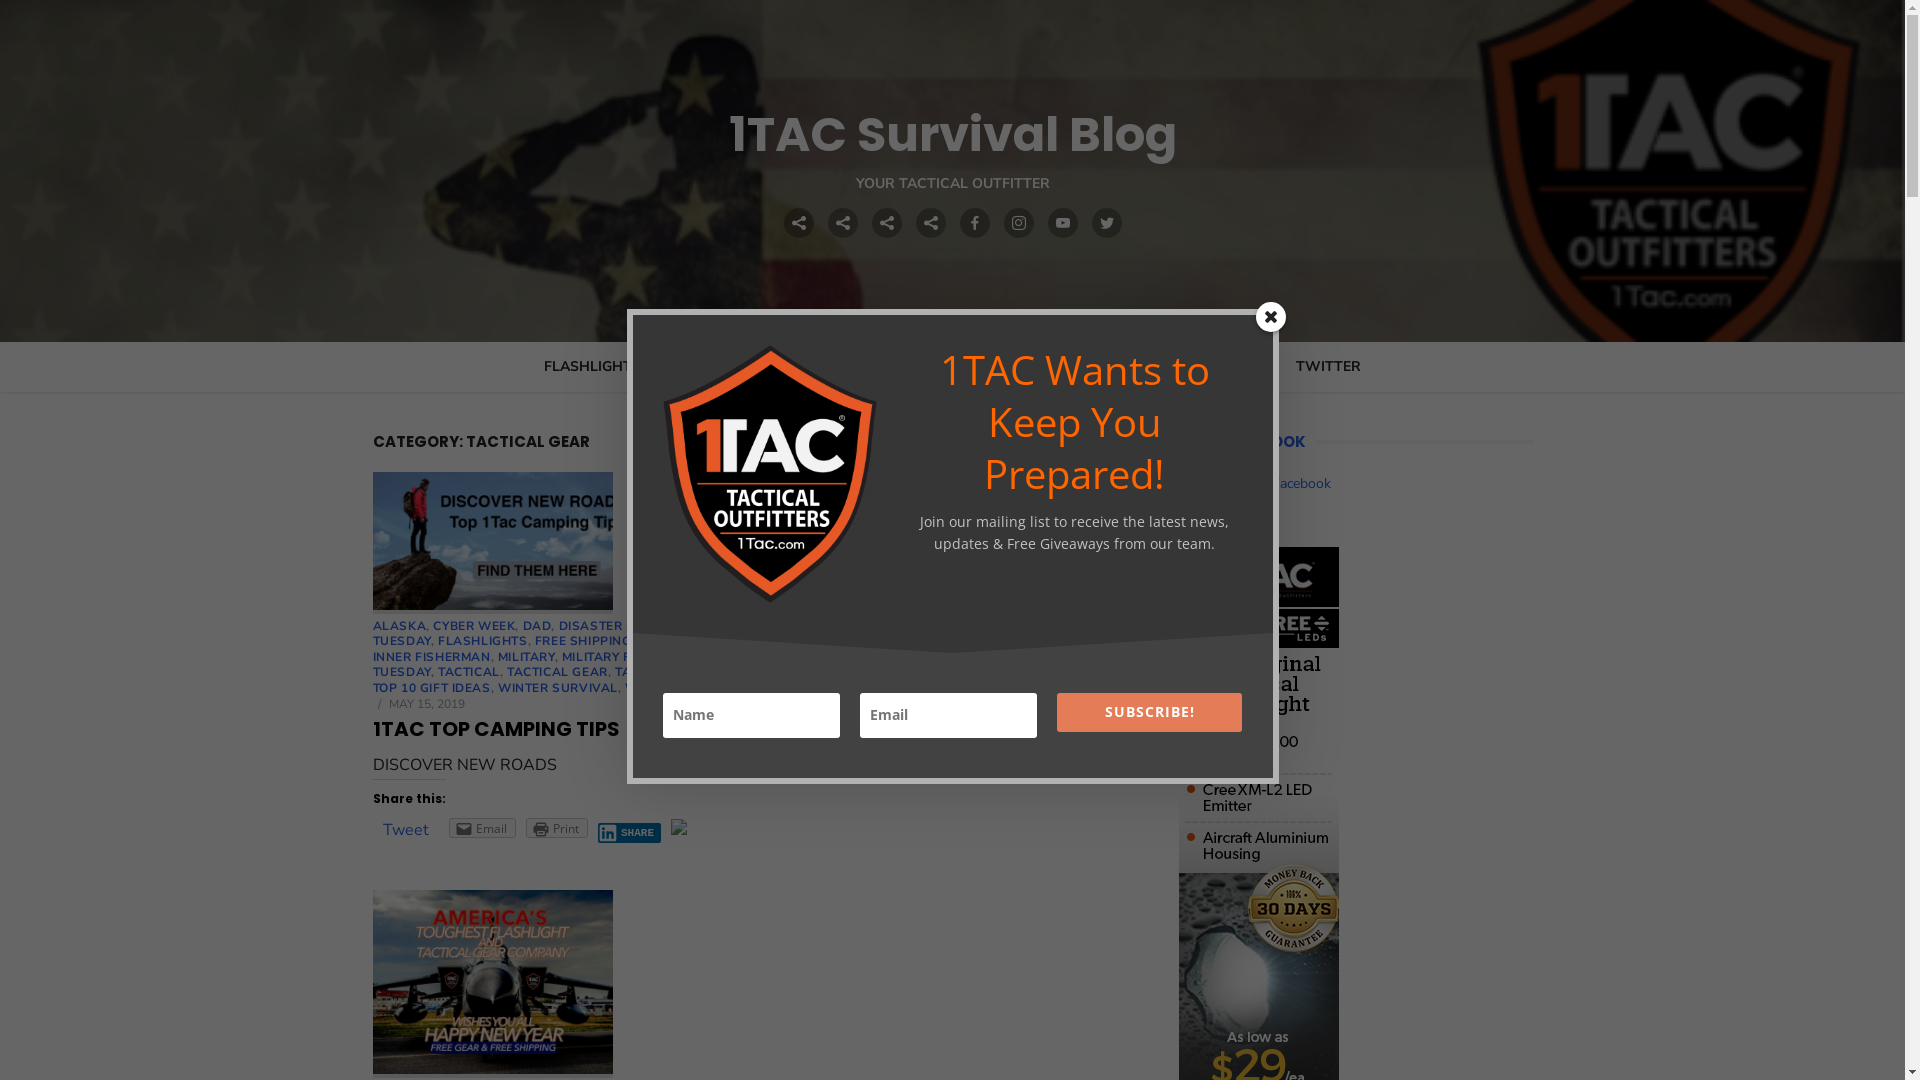  What do you see at coordinates (738, 657) in the screenshot?
I see `MILITARY MOMS` at bounding box center [738, 657].